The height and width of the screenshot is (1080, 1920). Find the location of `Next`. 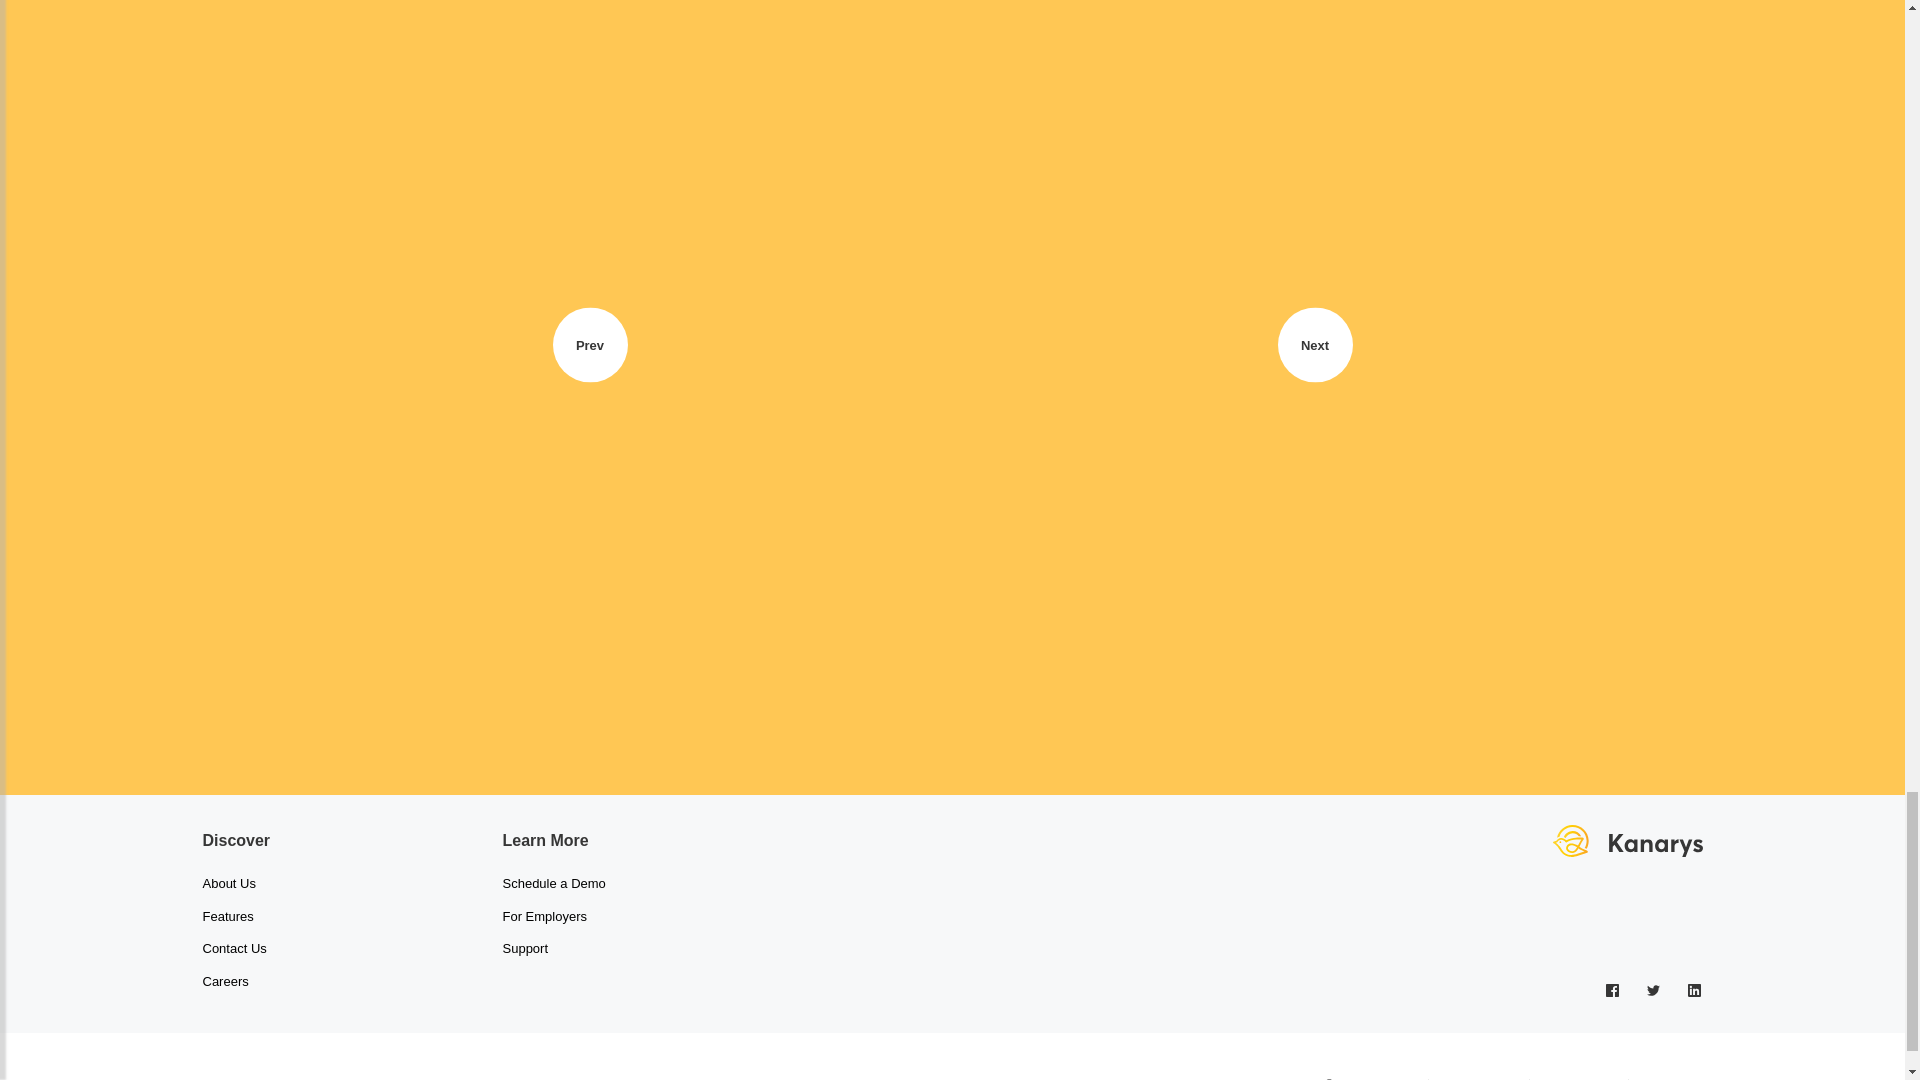

Next is located at coordinates (1316, 344).